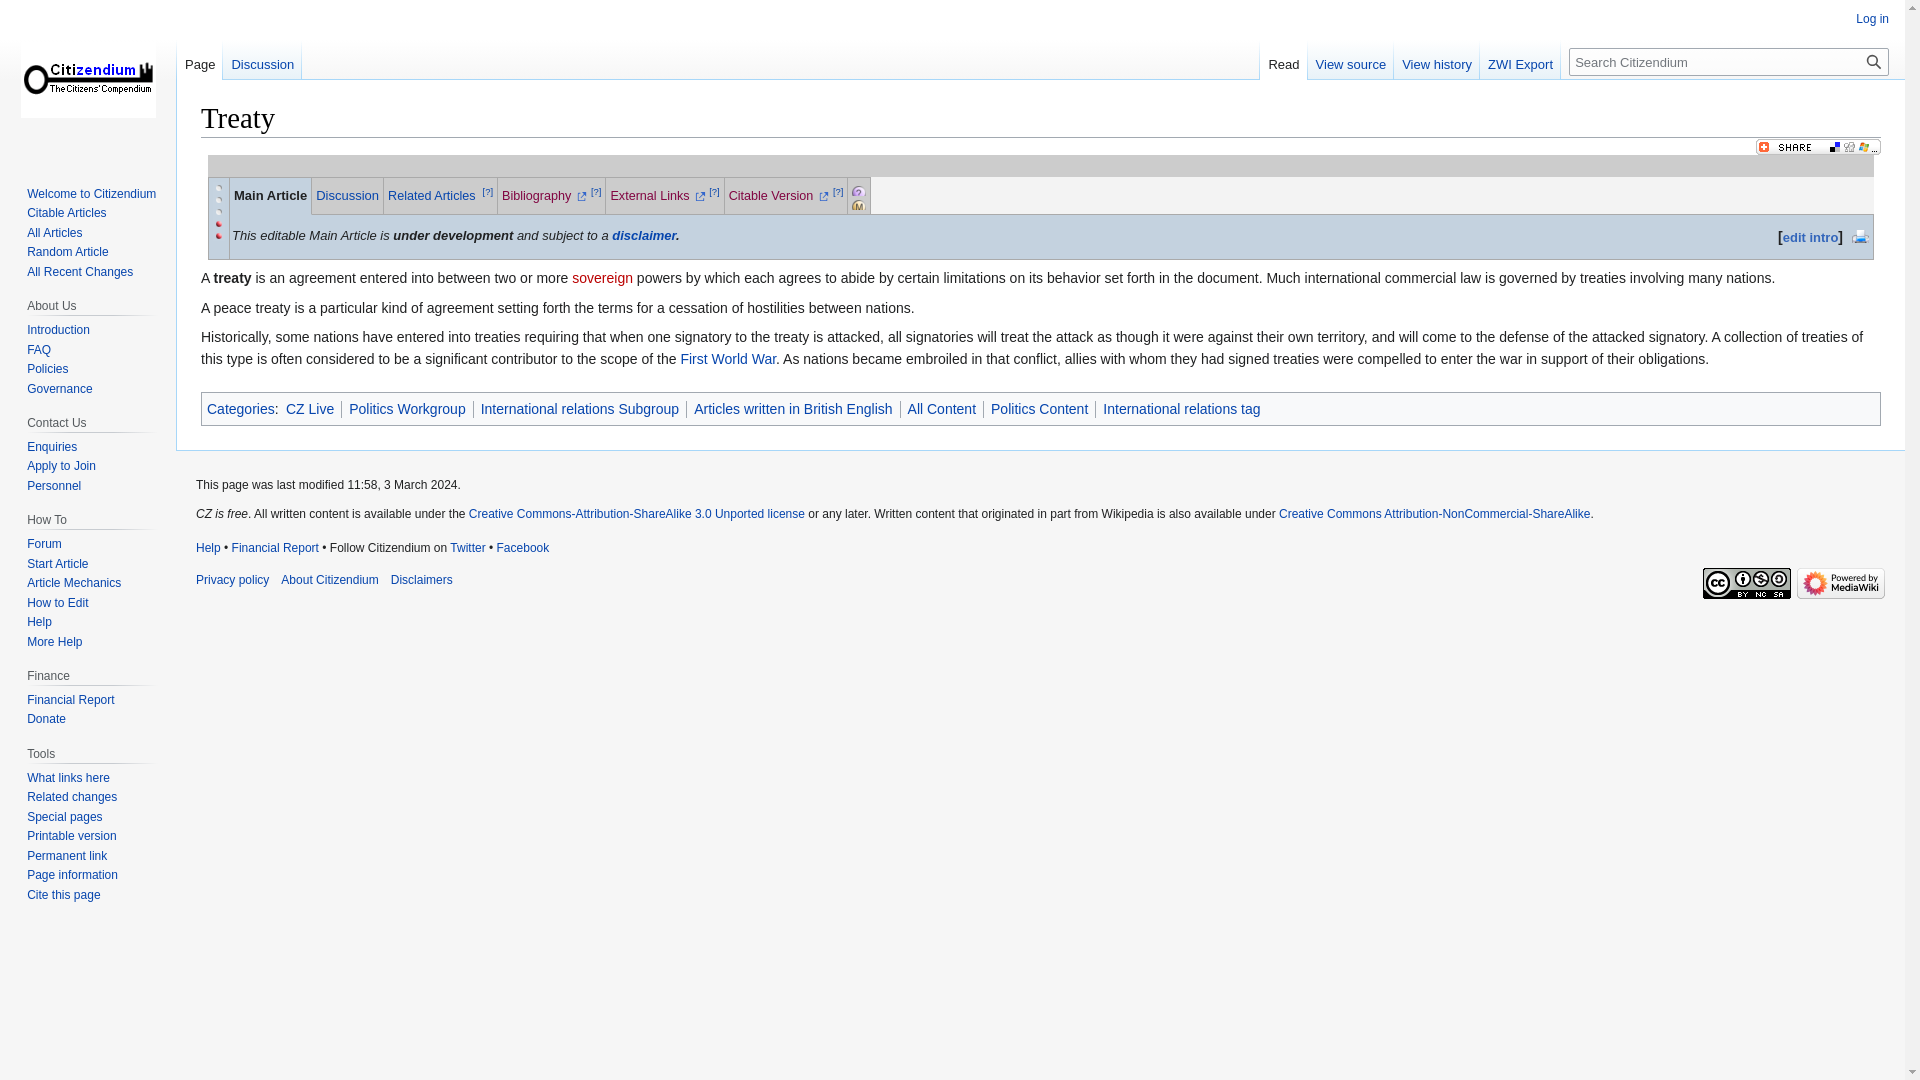 The width and height of the screenshot is (1920, 1080). I want to click on CZ:Subpages, so click(858, 191).